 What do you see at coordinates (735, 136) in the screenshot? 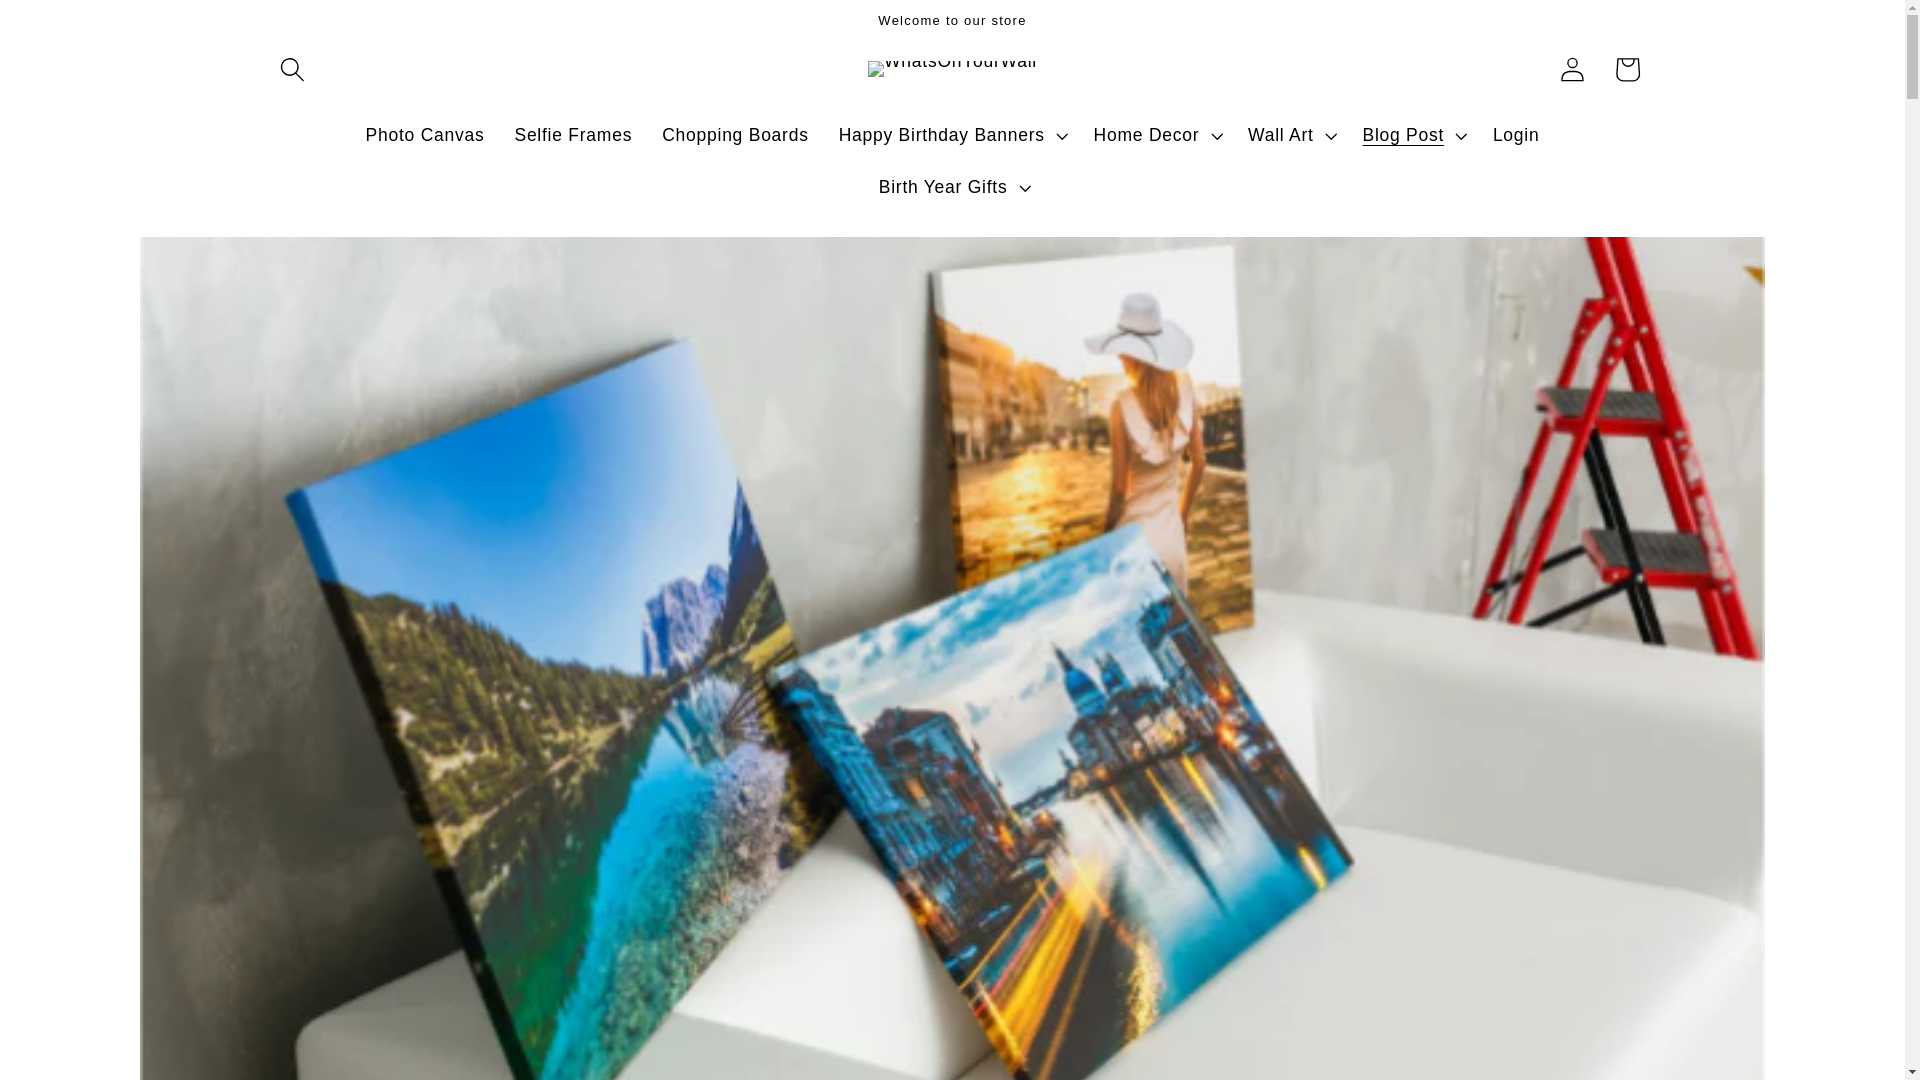
I see `Chopping Boards` at bounding box center [735, 136].